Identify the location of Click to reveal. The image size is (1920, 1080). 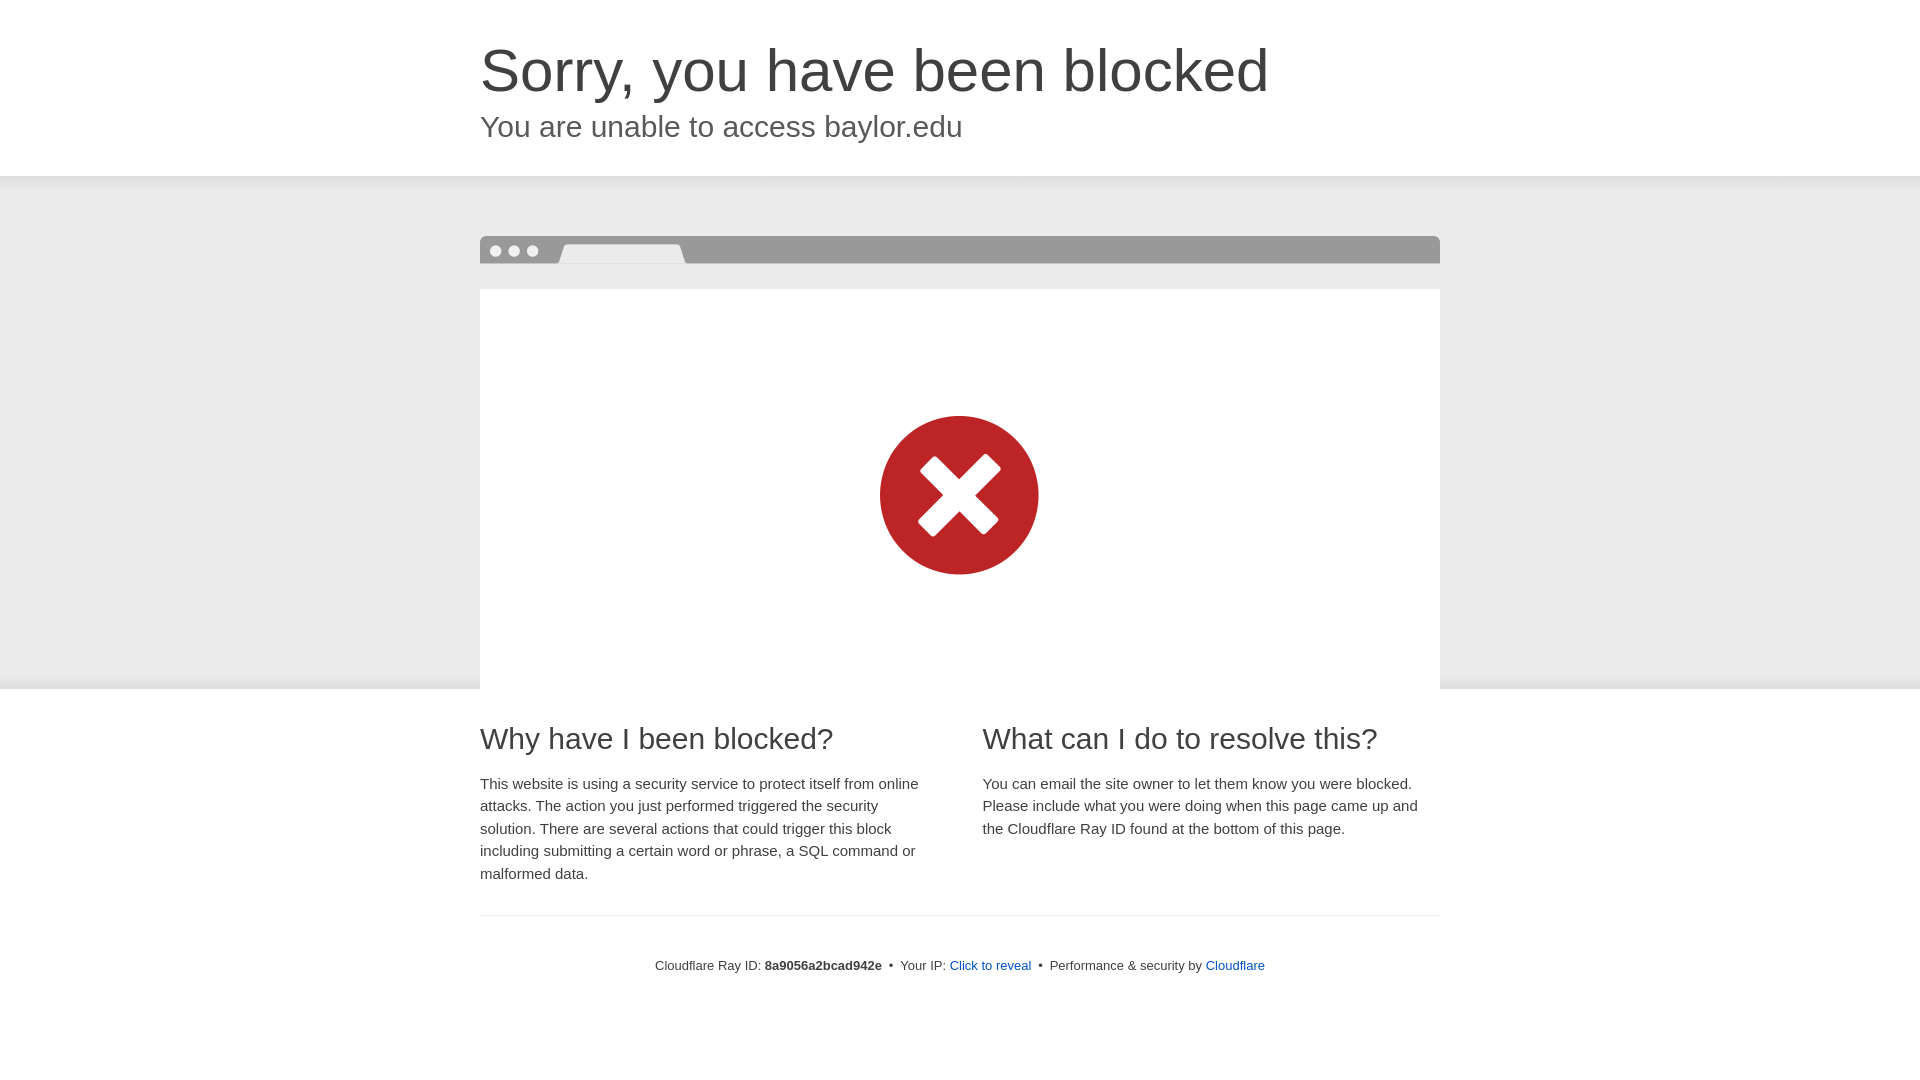
(991, 966).